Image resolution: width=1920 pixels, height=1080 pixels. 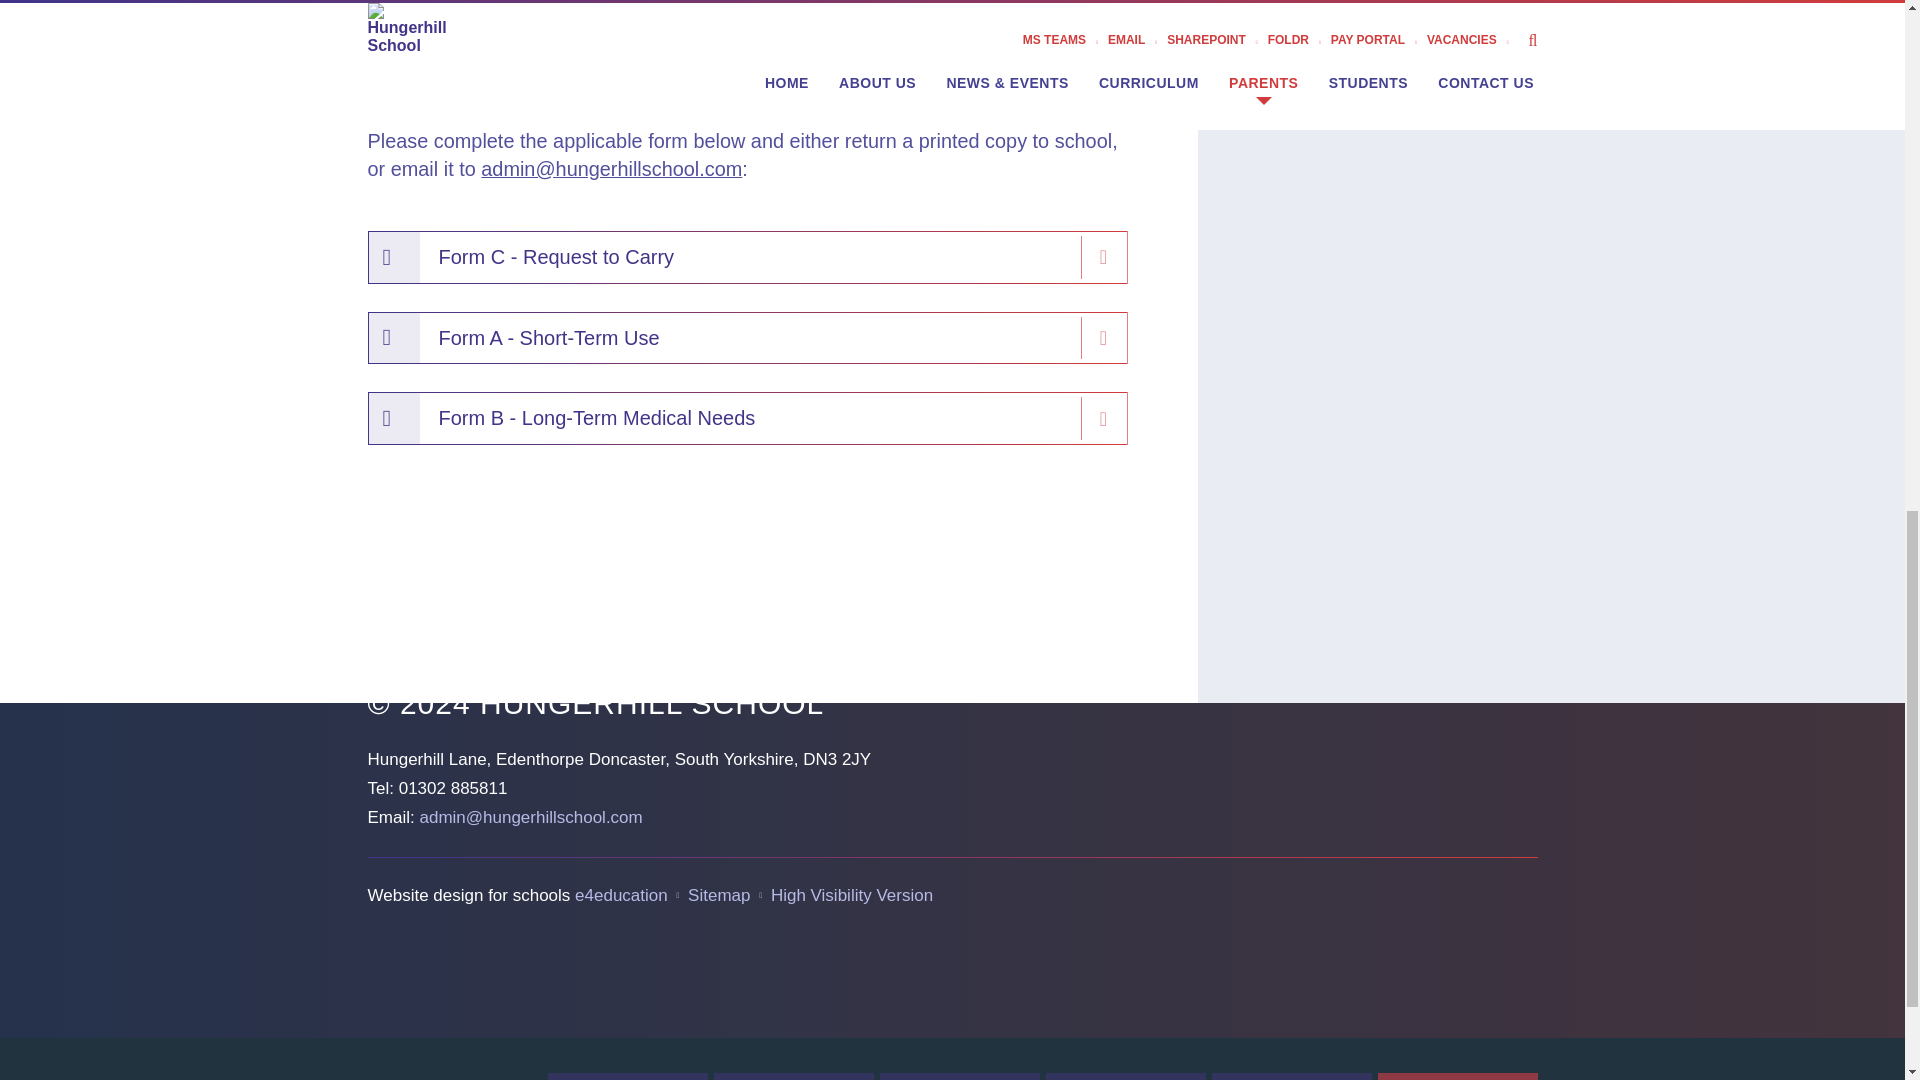 I want to click on Stonewall School Champion, so click(x=960, y=1076).